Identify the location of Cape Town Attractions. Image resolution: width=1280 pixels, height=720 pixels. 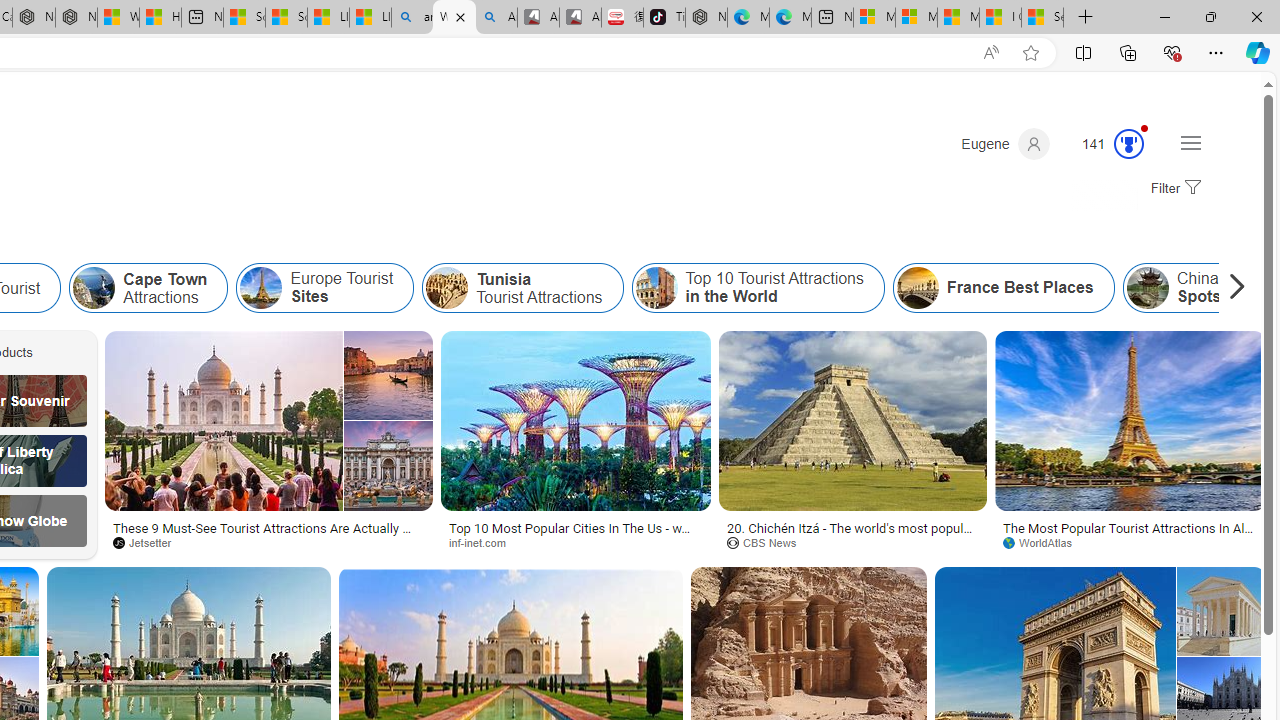
(94, 288).